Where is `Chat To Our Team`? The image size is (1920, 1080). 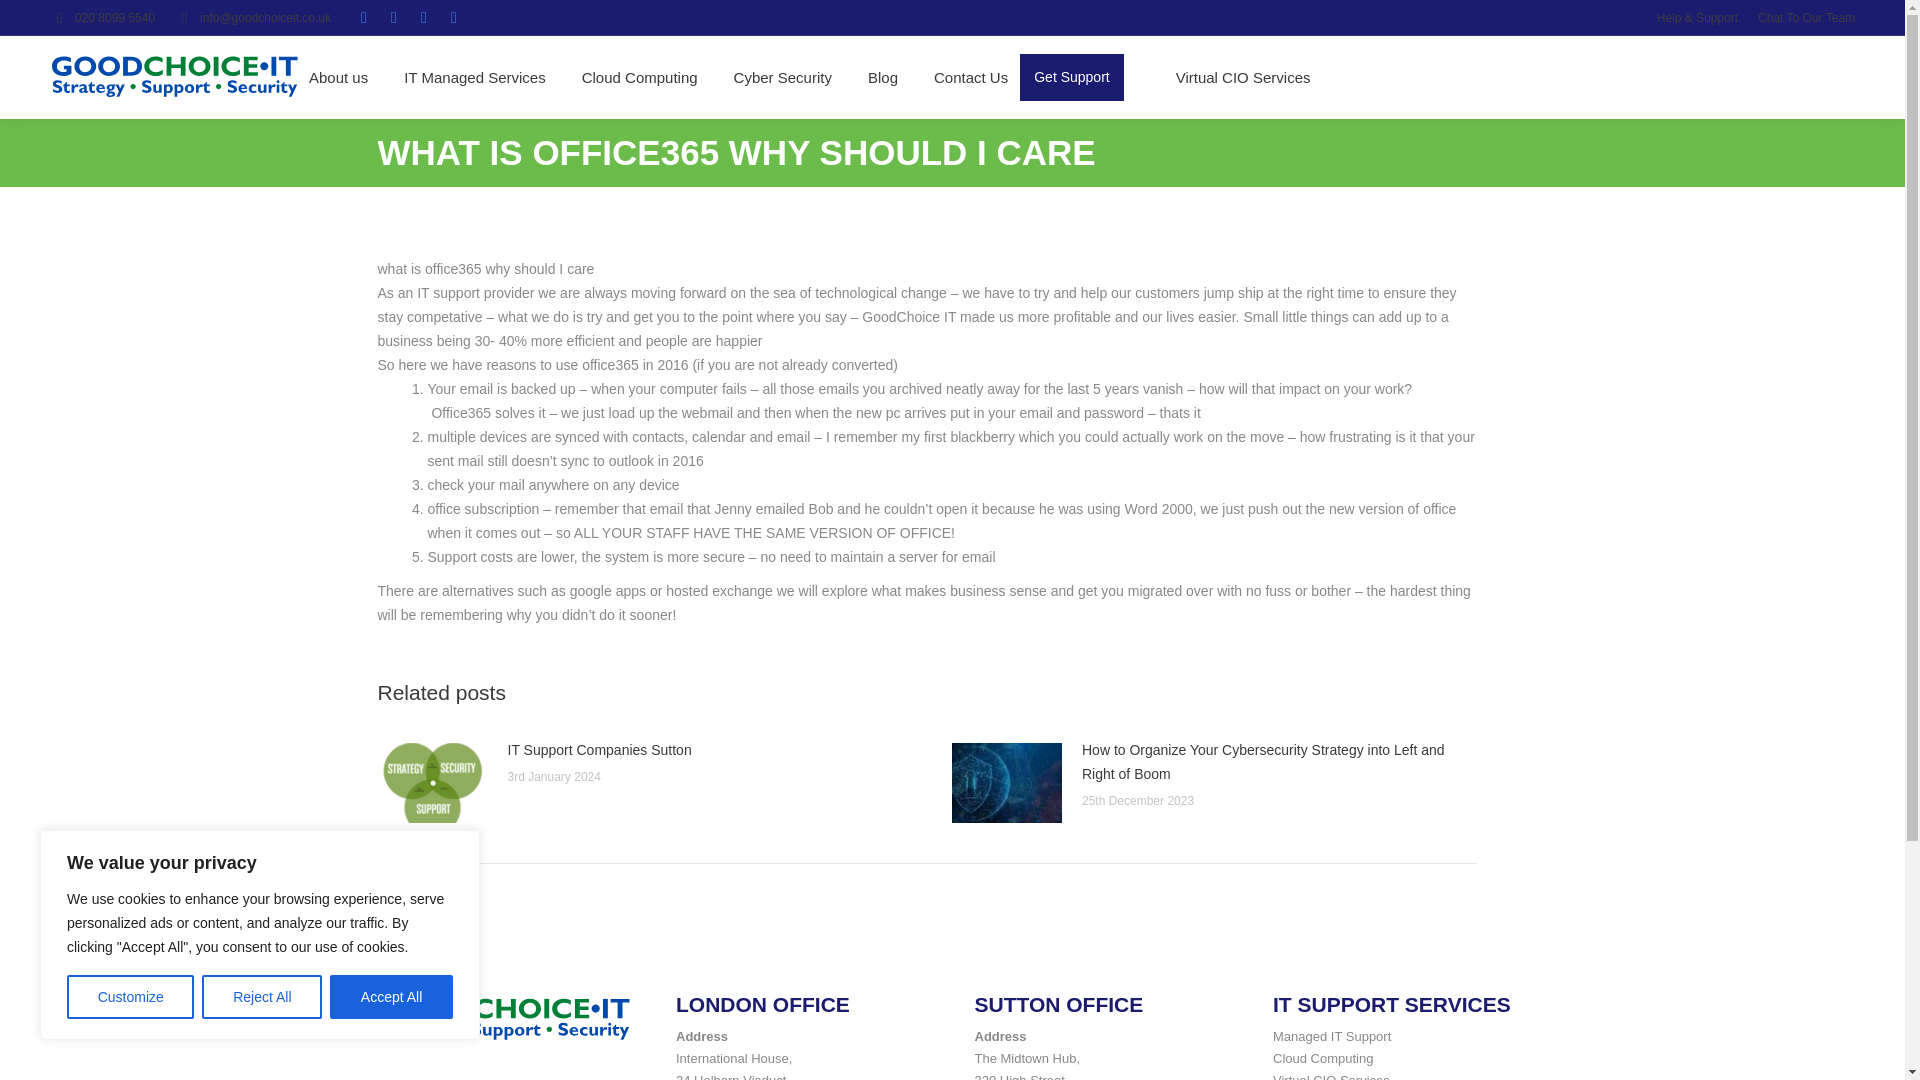
Chat To Our Team is located at coordinates (1806, 18).